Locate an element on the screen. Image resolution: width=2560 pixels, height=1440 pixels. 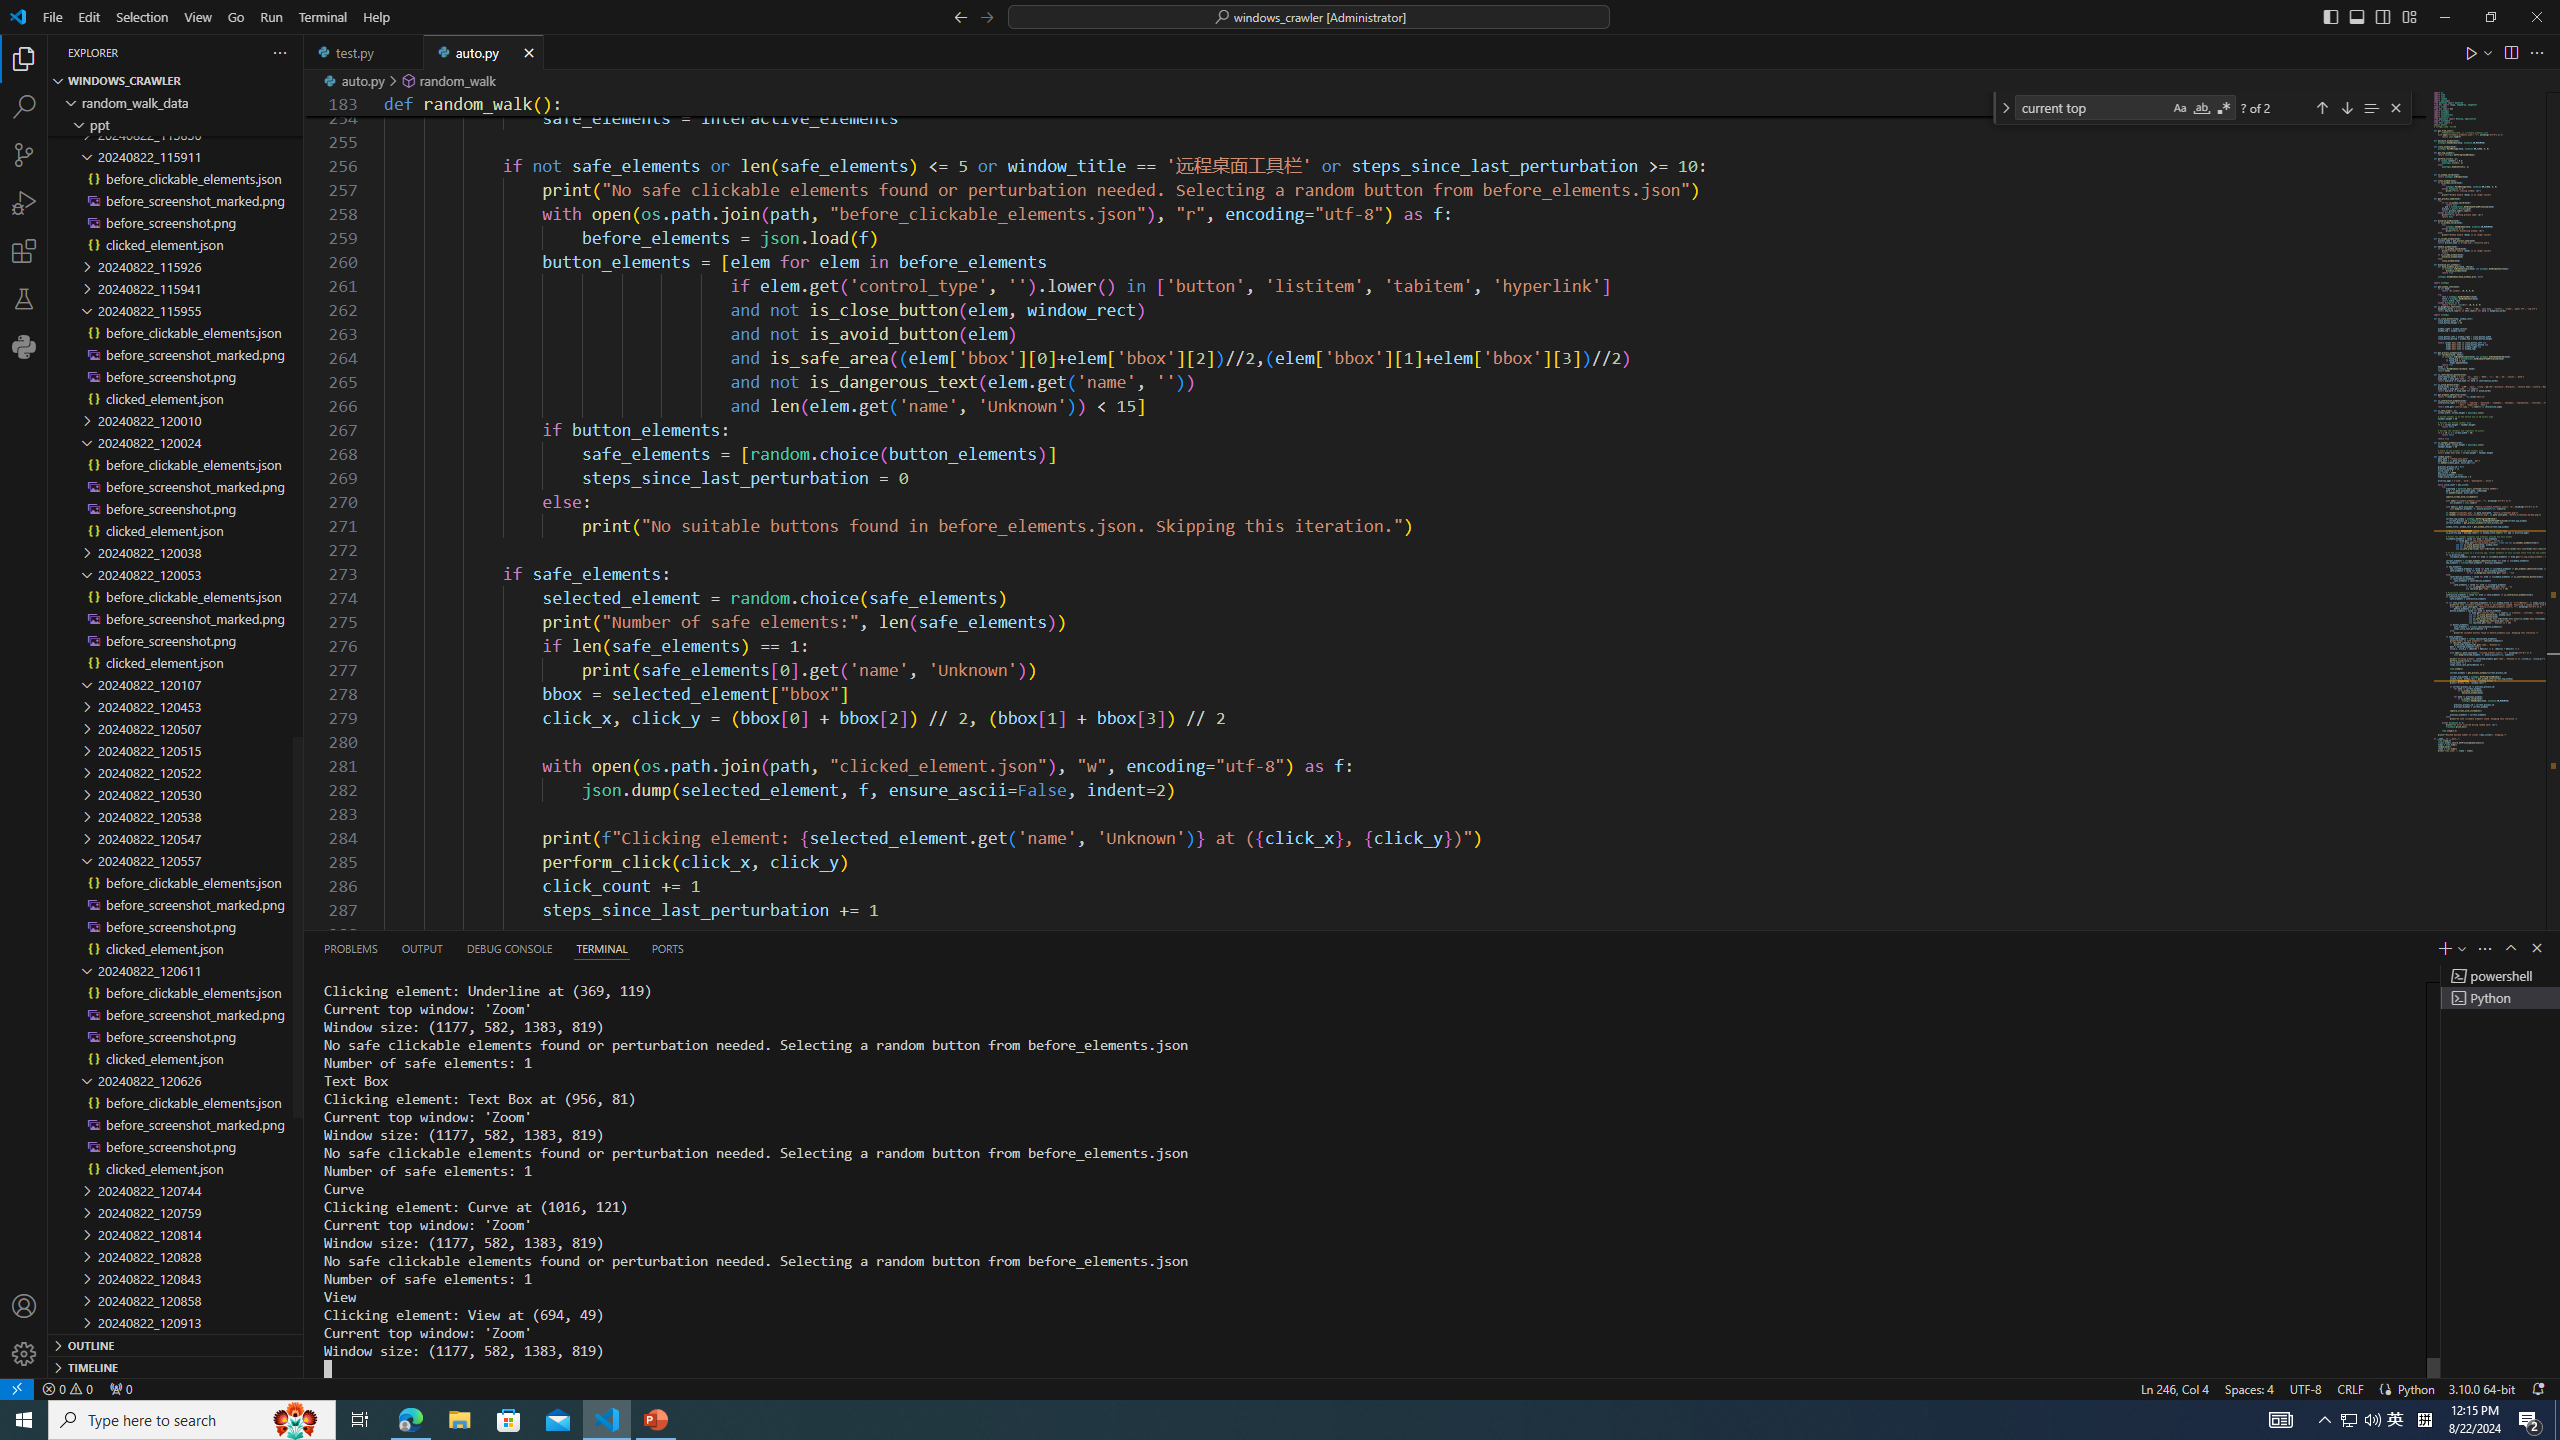
remote is located at coordinates (16, 1388).